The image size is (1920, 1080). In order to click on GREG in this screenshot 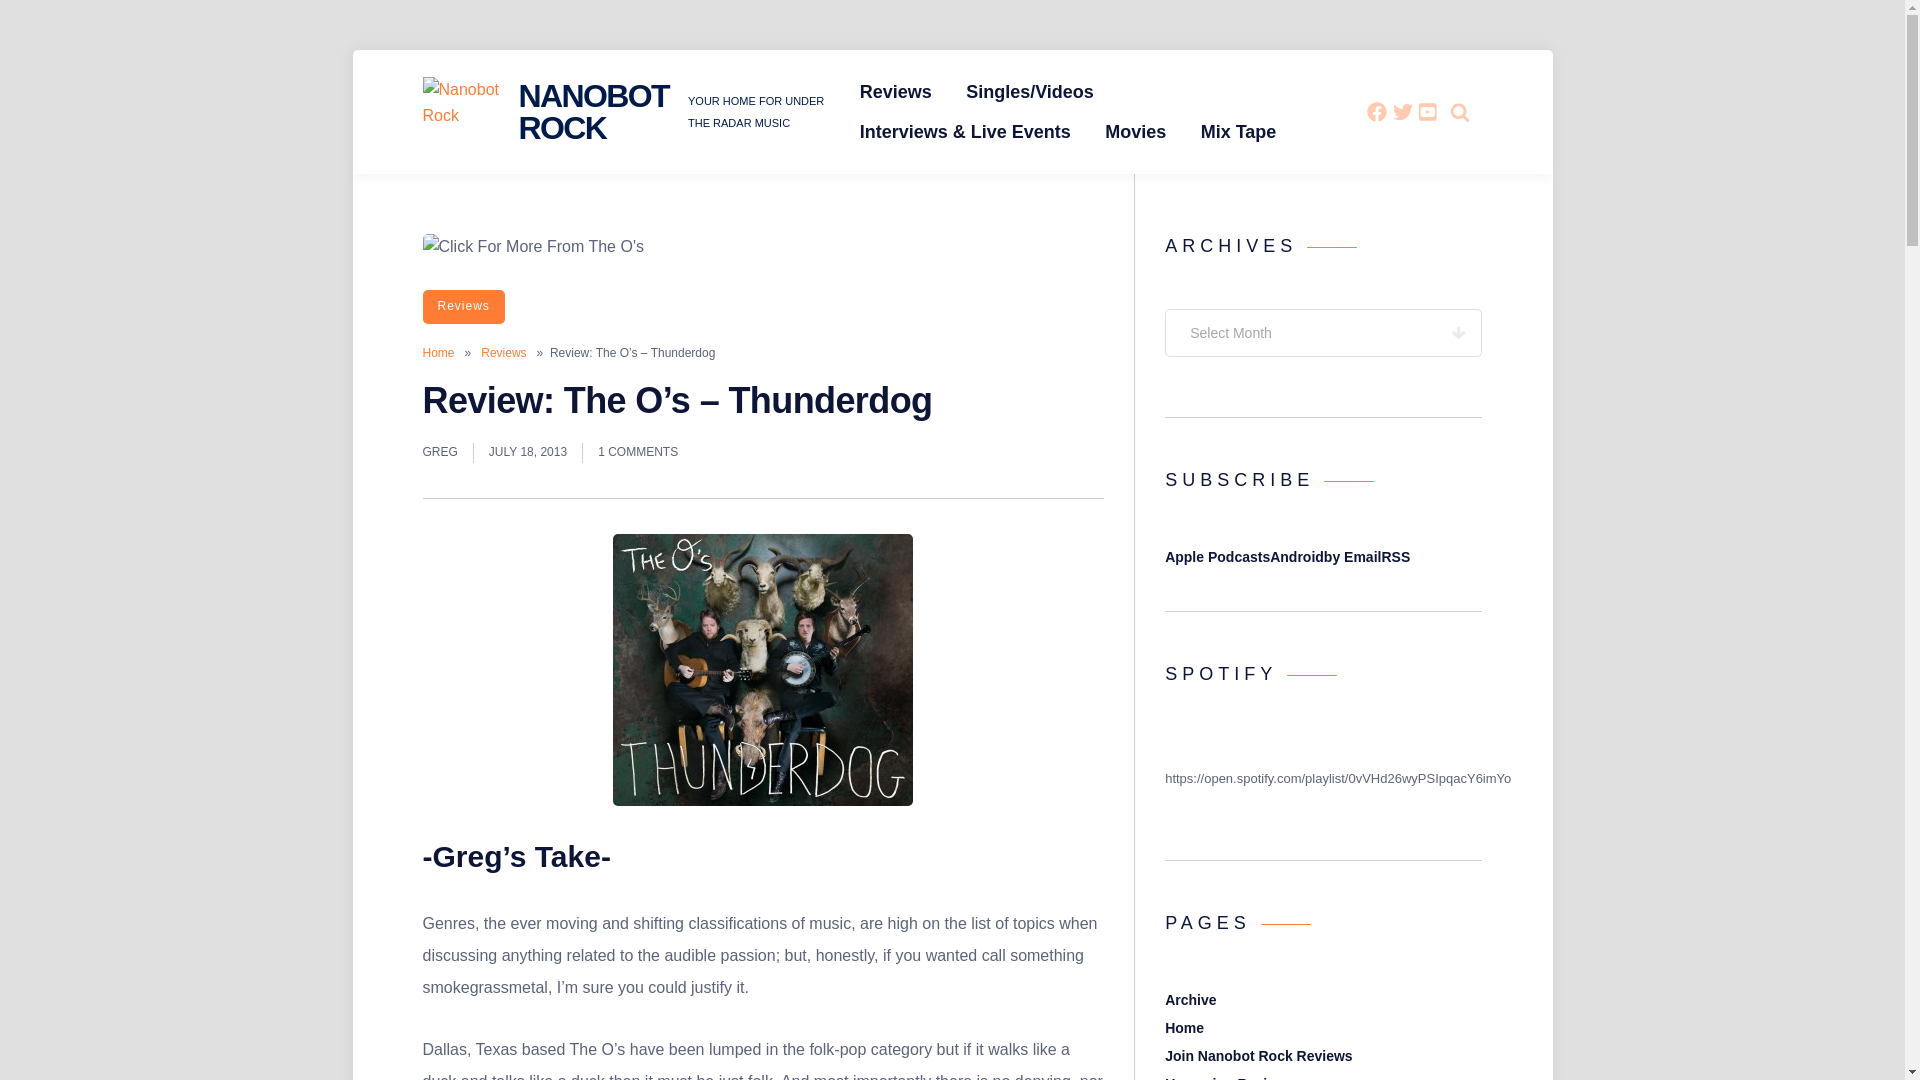, I will do `click(439, 452)`.